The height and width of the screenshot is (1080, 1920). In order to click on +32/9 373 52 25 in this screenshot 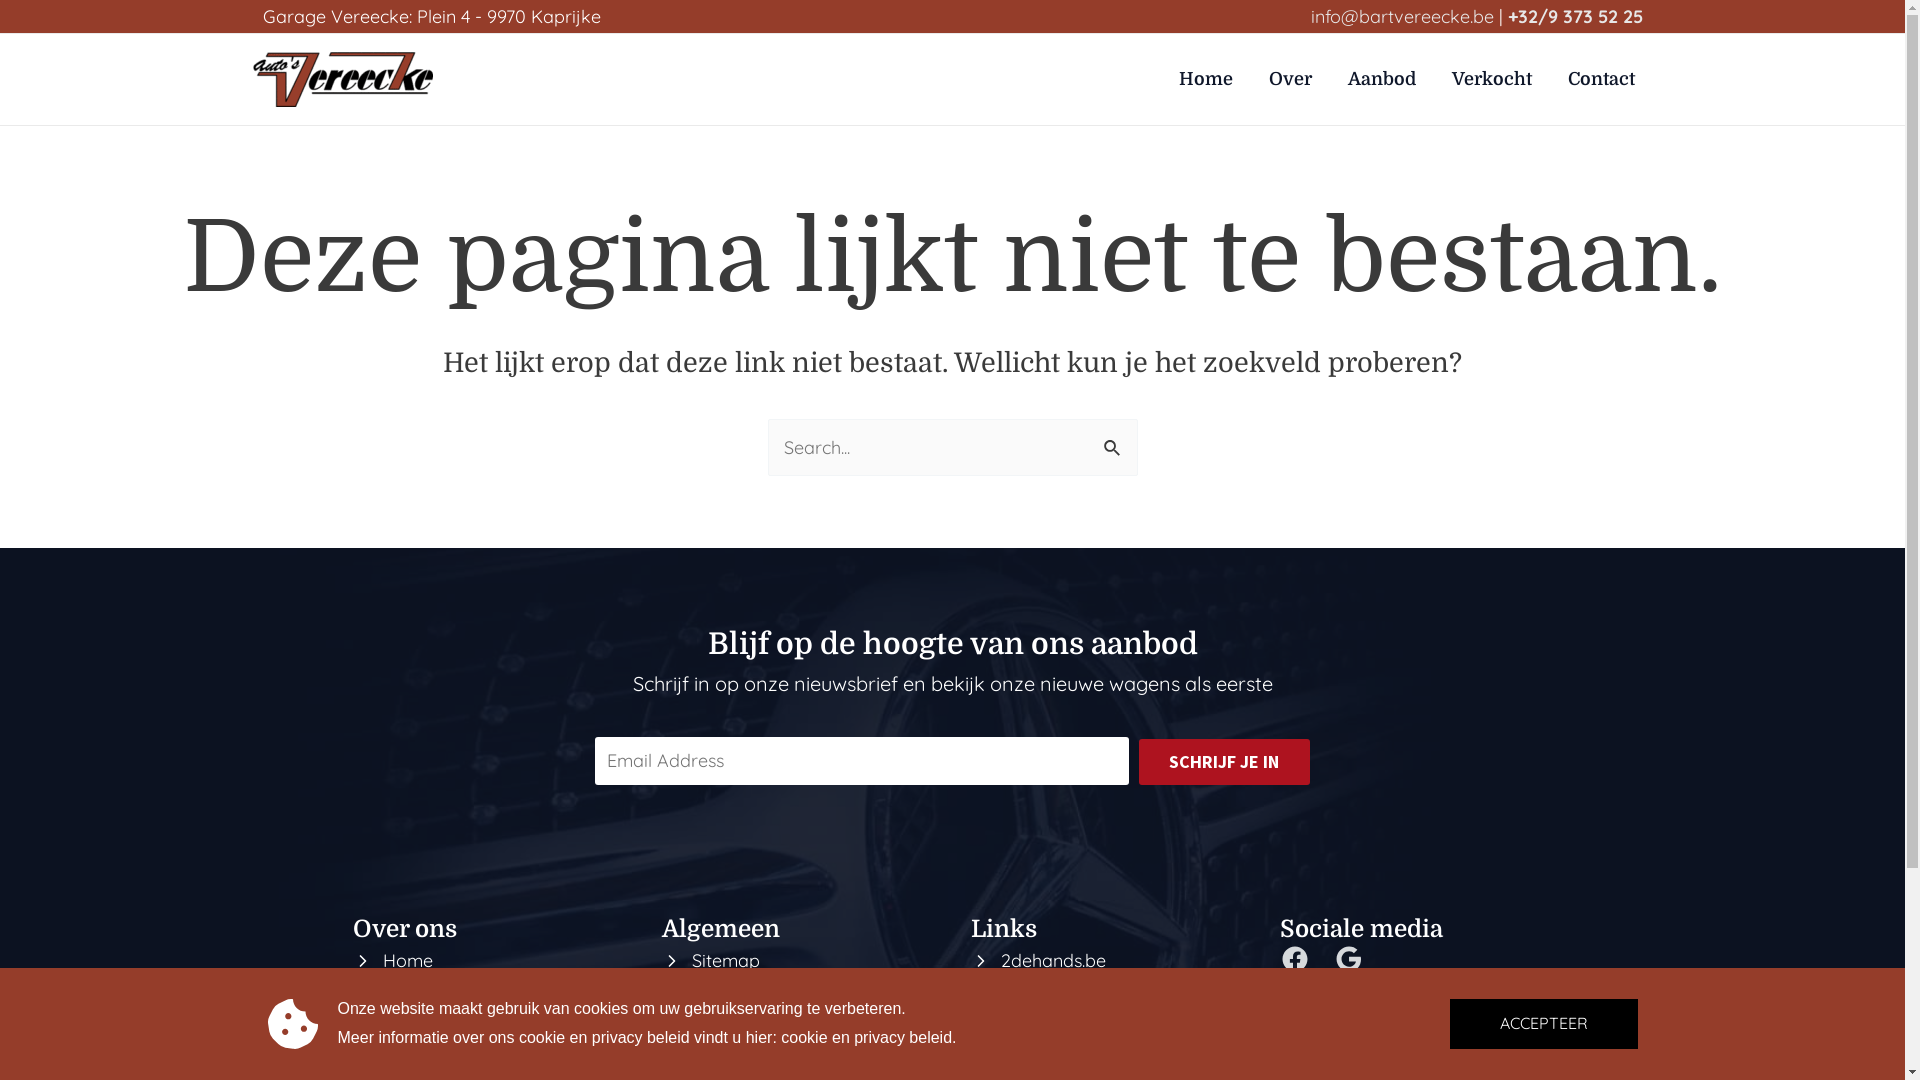, I will do `click(1576, 16)`.